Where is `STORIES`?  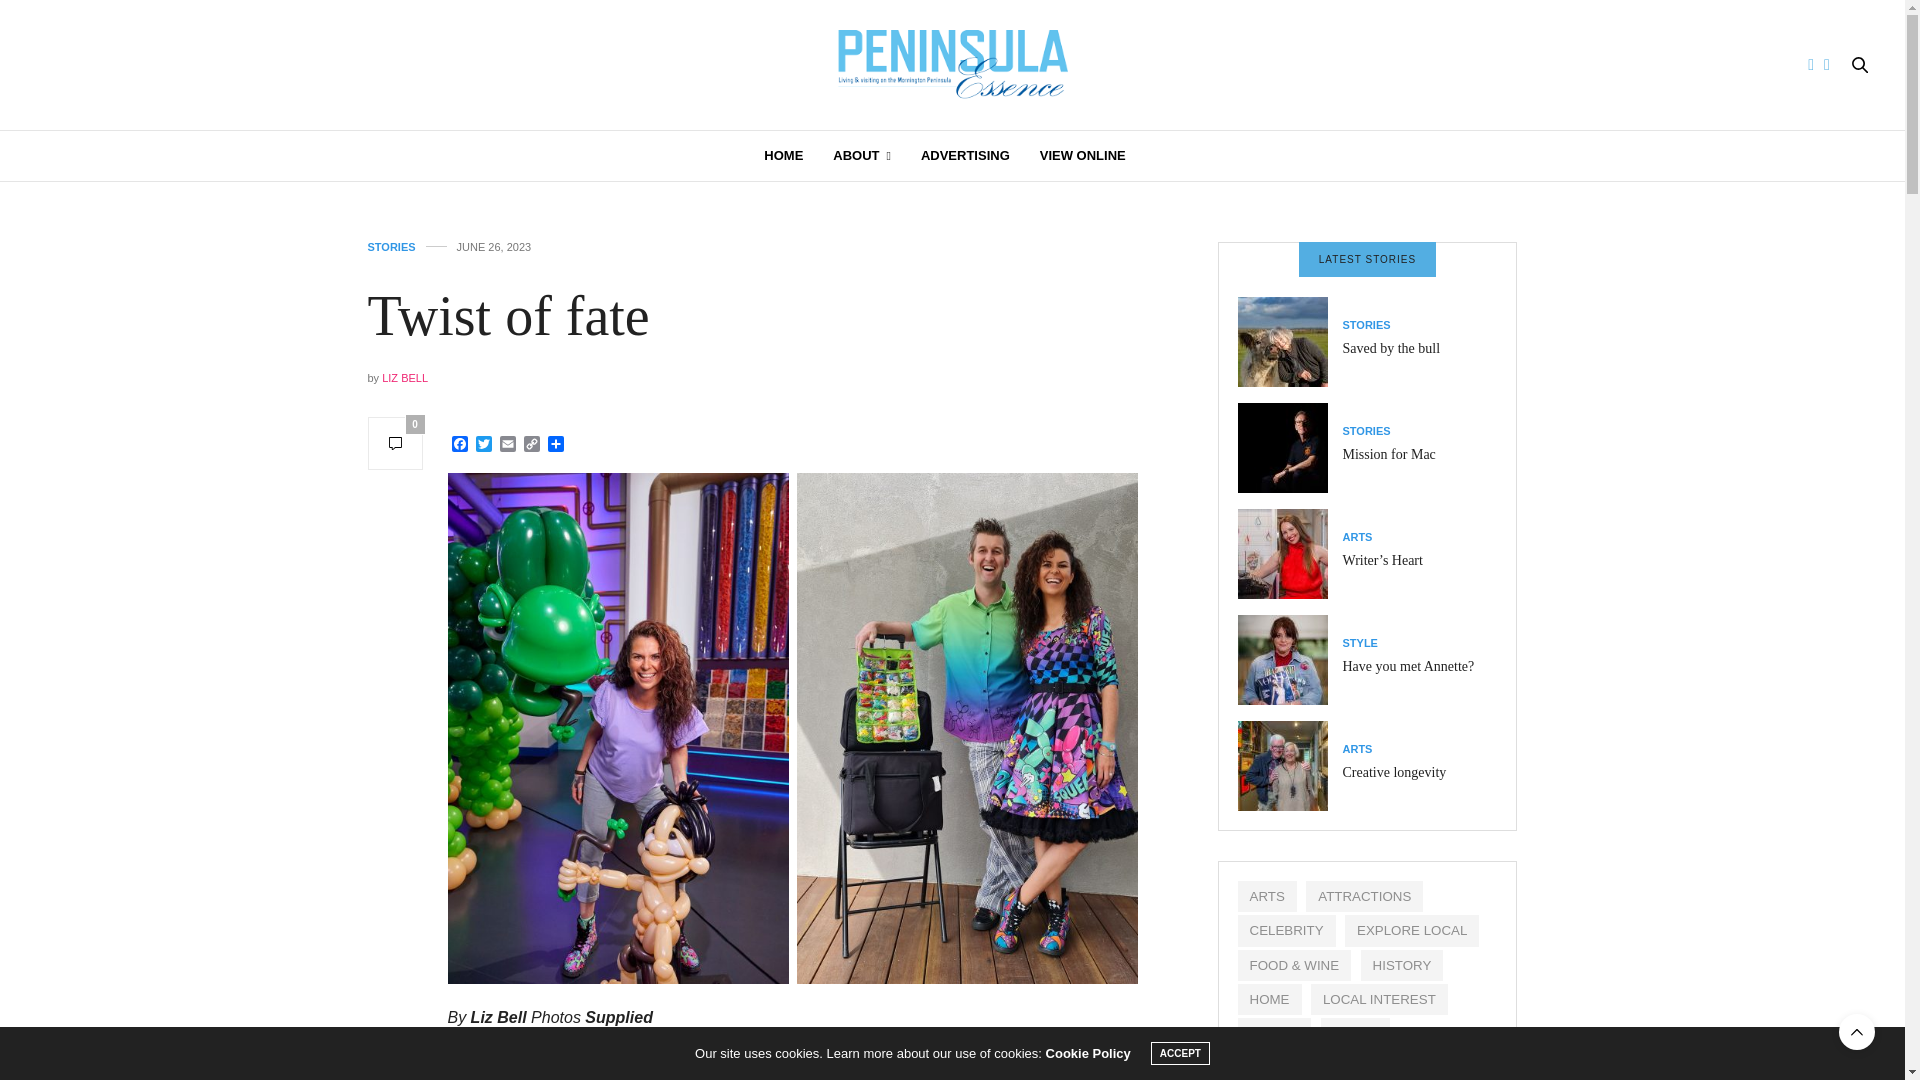 STORIES is located at coordinates (1366, 324).